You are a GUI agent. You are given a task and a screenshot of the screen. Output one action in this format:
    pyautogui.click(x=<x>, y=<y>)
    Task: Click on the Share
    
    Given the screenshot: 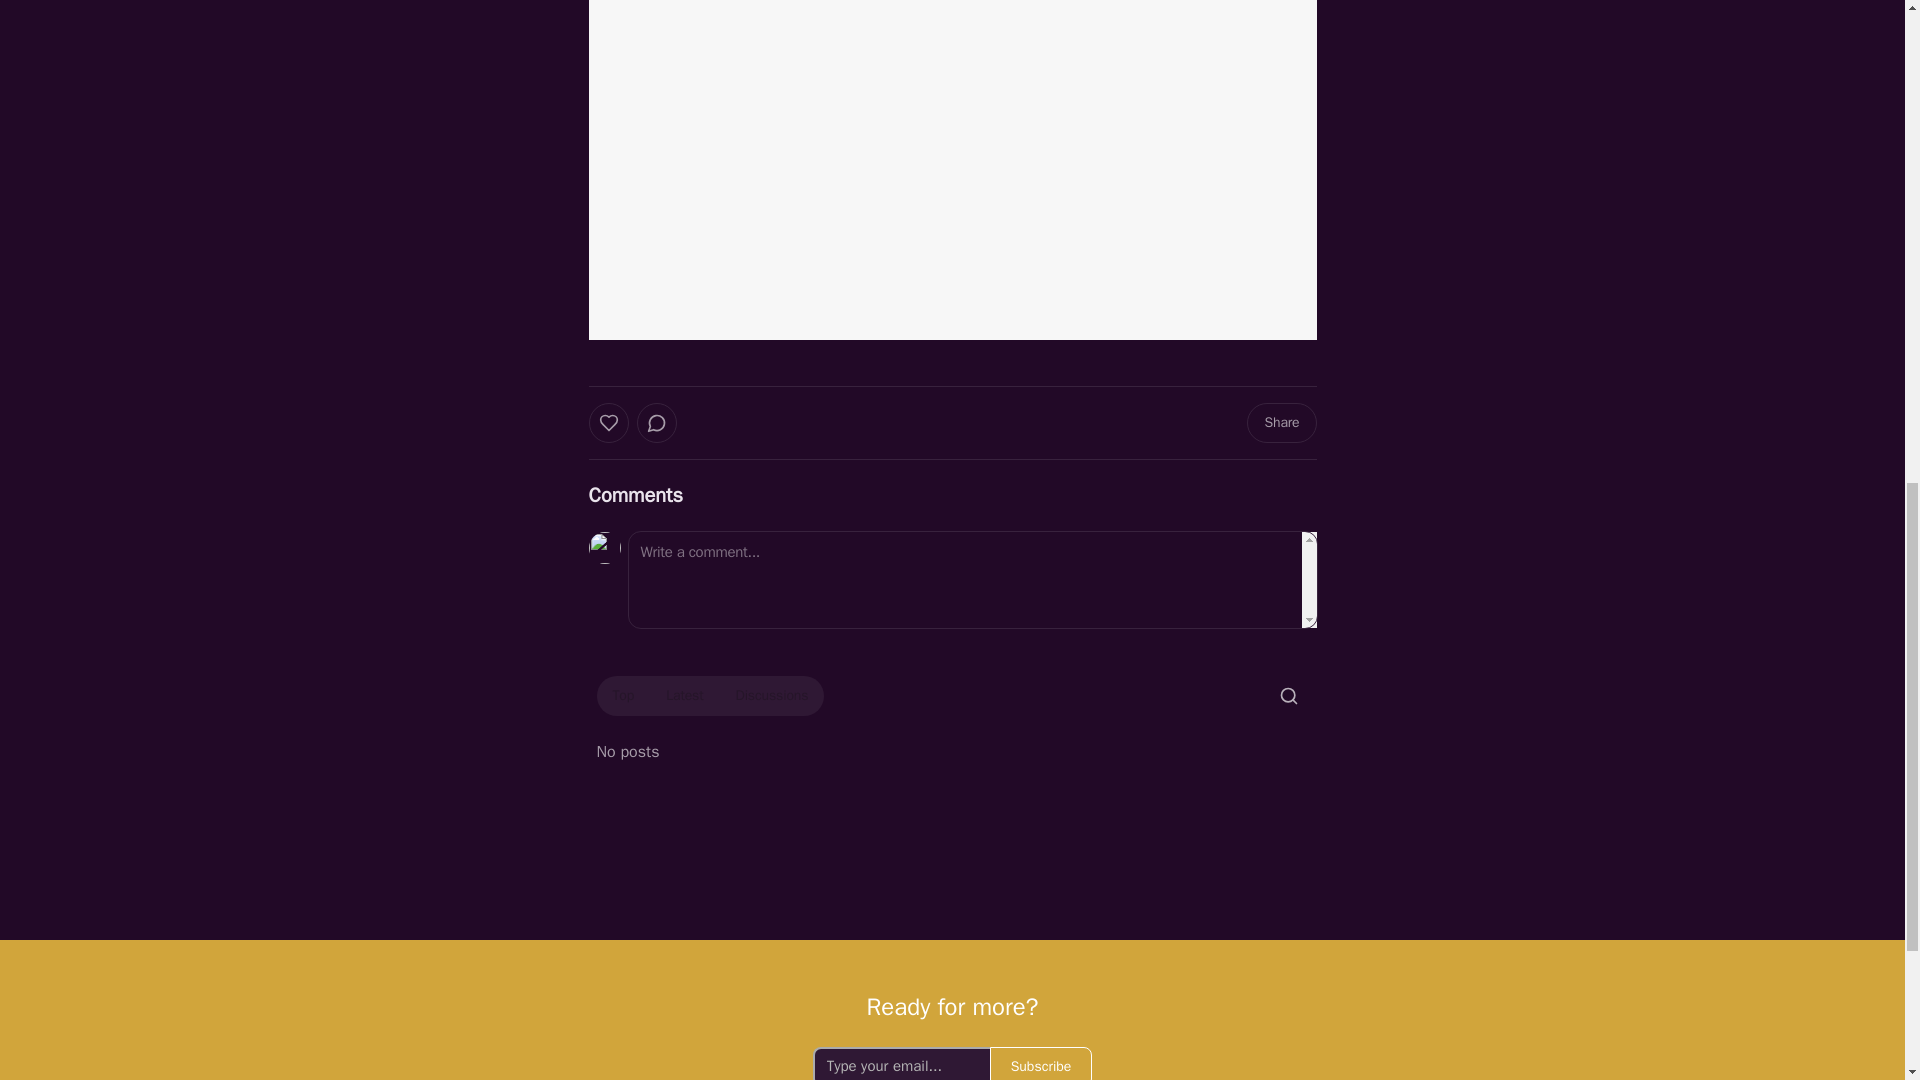 What is the action you would take?
    pyautogui.click(x=1280, y=422)
    